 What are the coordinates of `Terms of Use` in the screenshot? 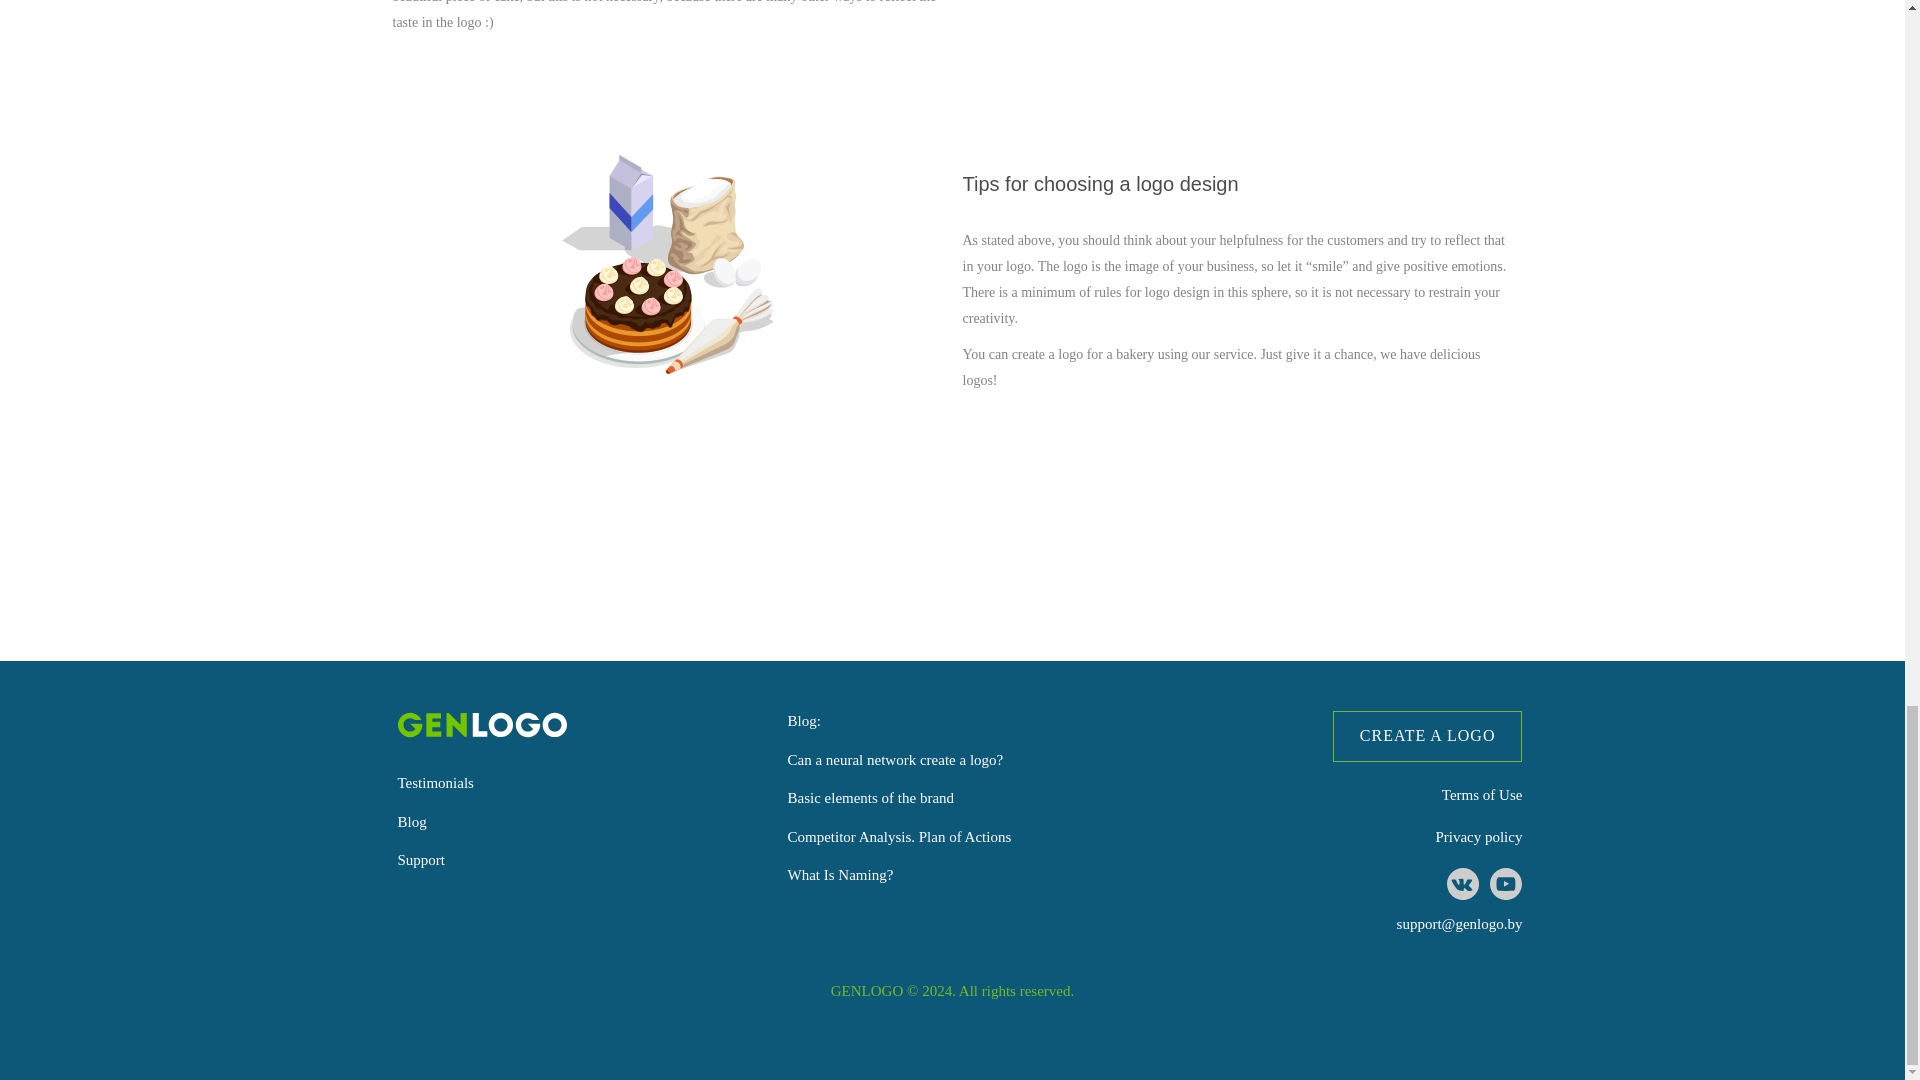 It's located at (1482, 795).